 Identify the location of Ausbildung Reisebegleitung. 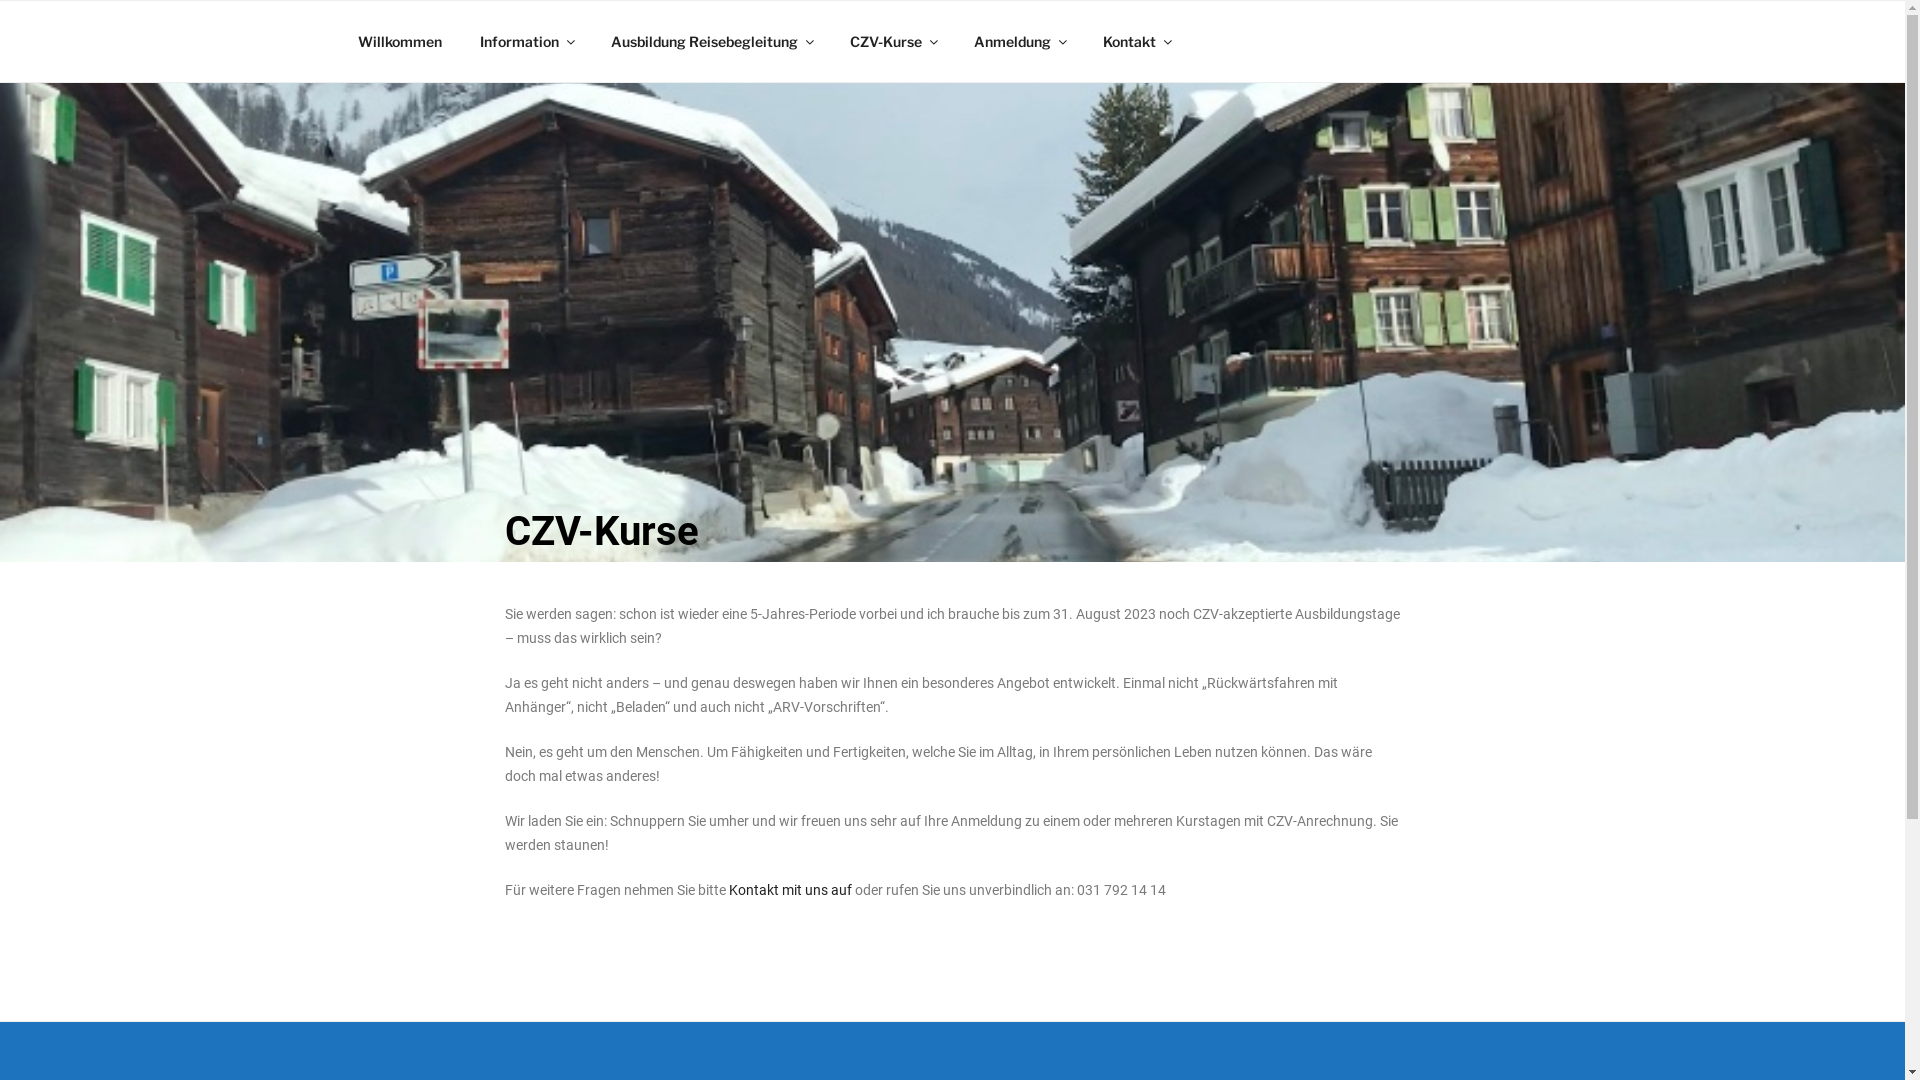
(712, 42).